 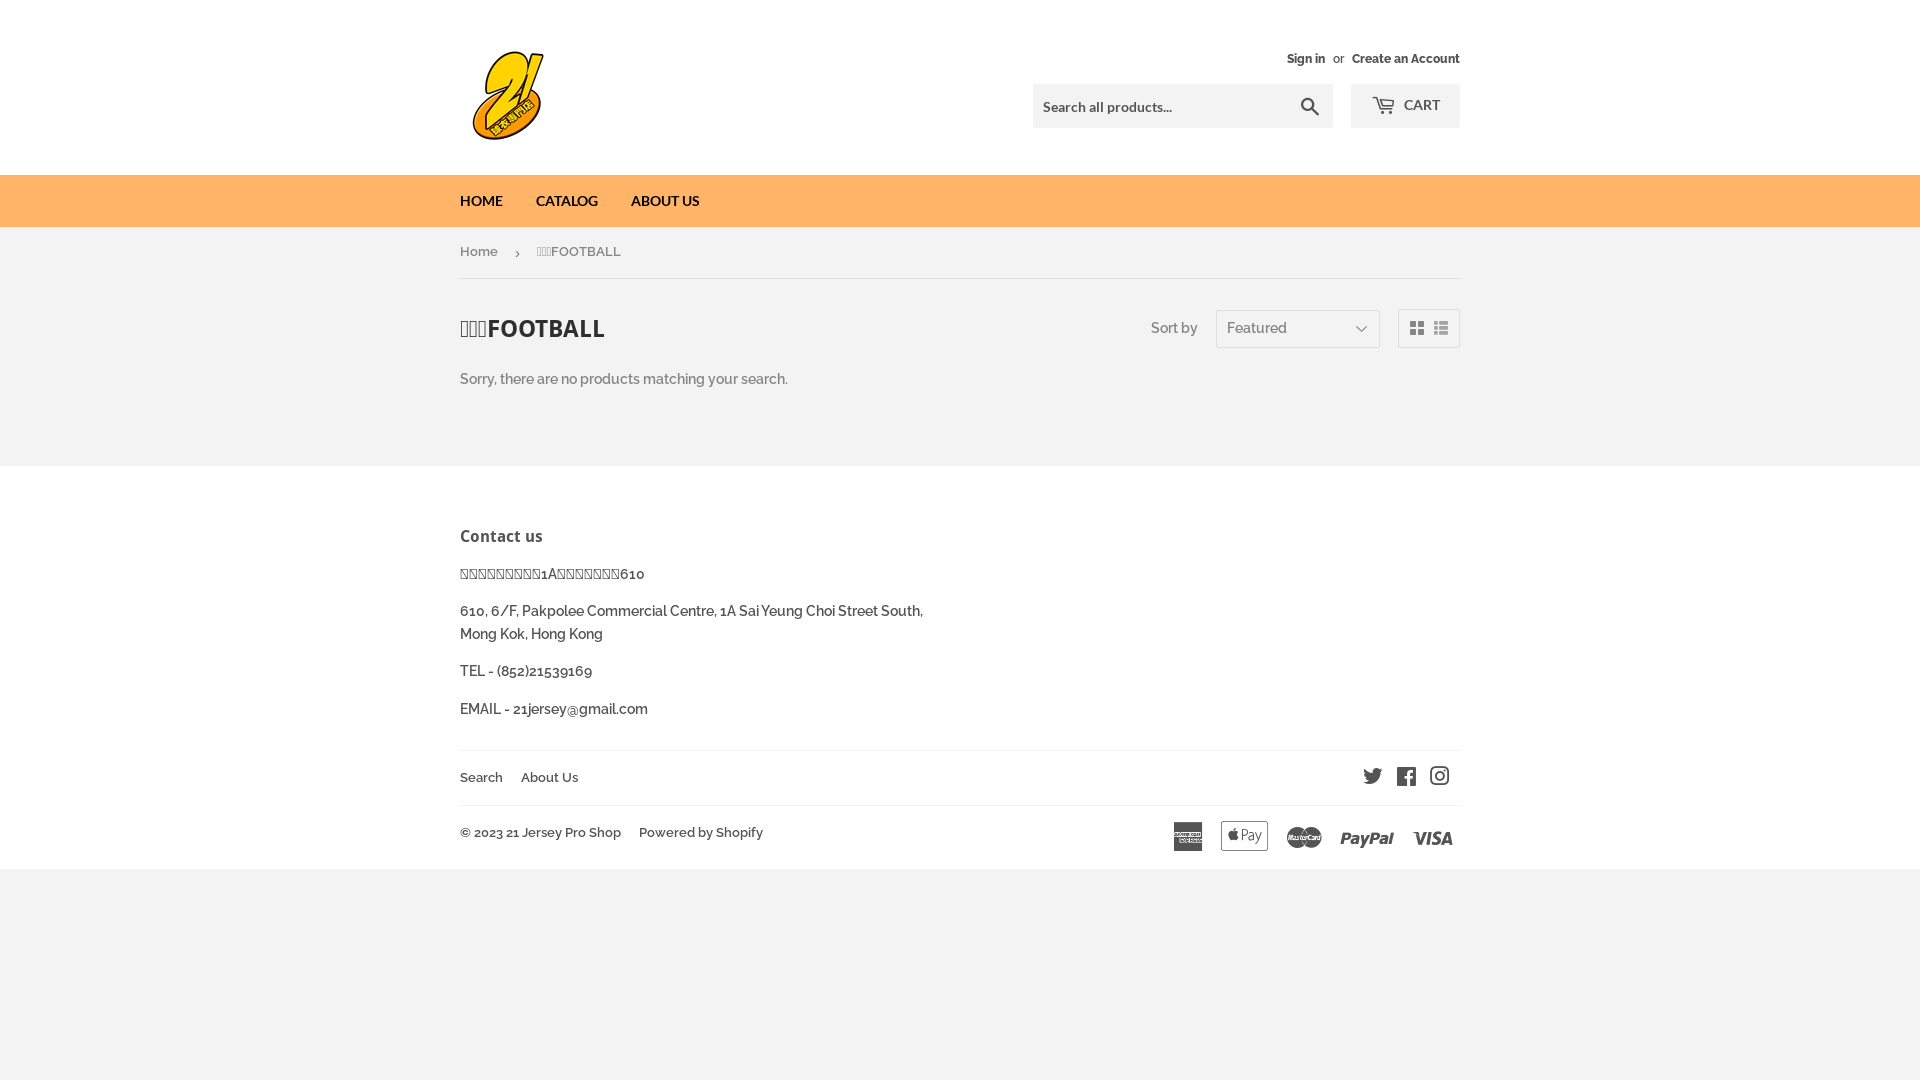 What do you see at coordinates (482, 777) in the screenshot?
I see `Search` at bounding box center [482, 777].